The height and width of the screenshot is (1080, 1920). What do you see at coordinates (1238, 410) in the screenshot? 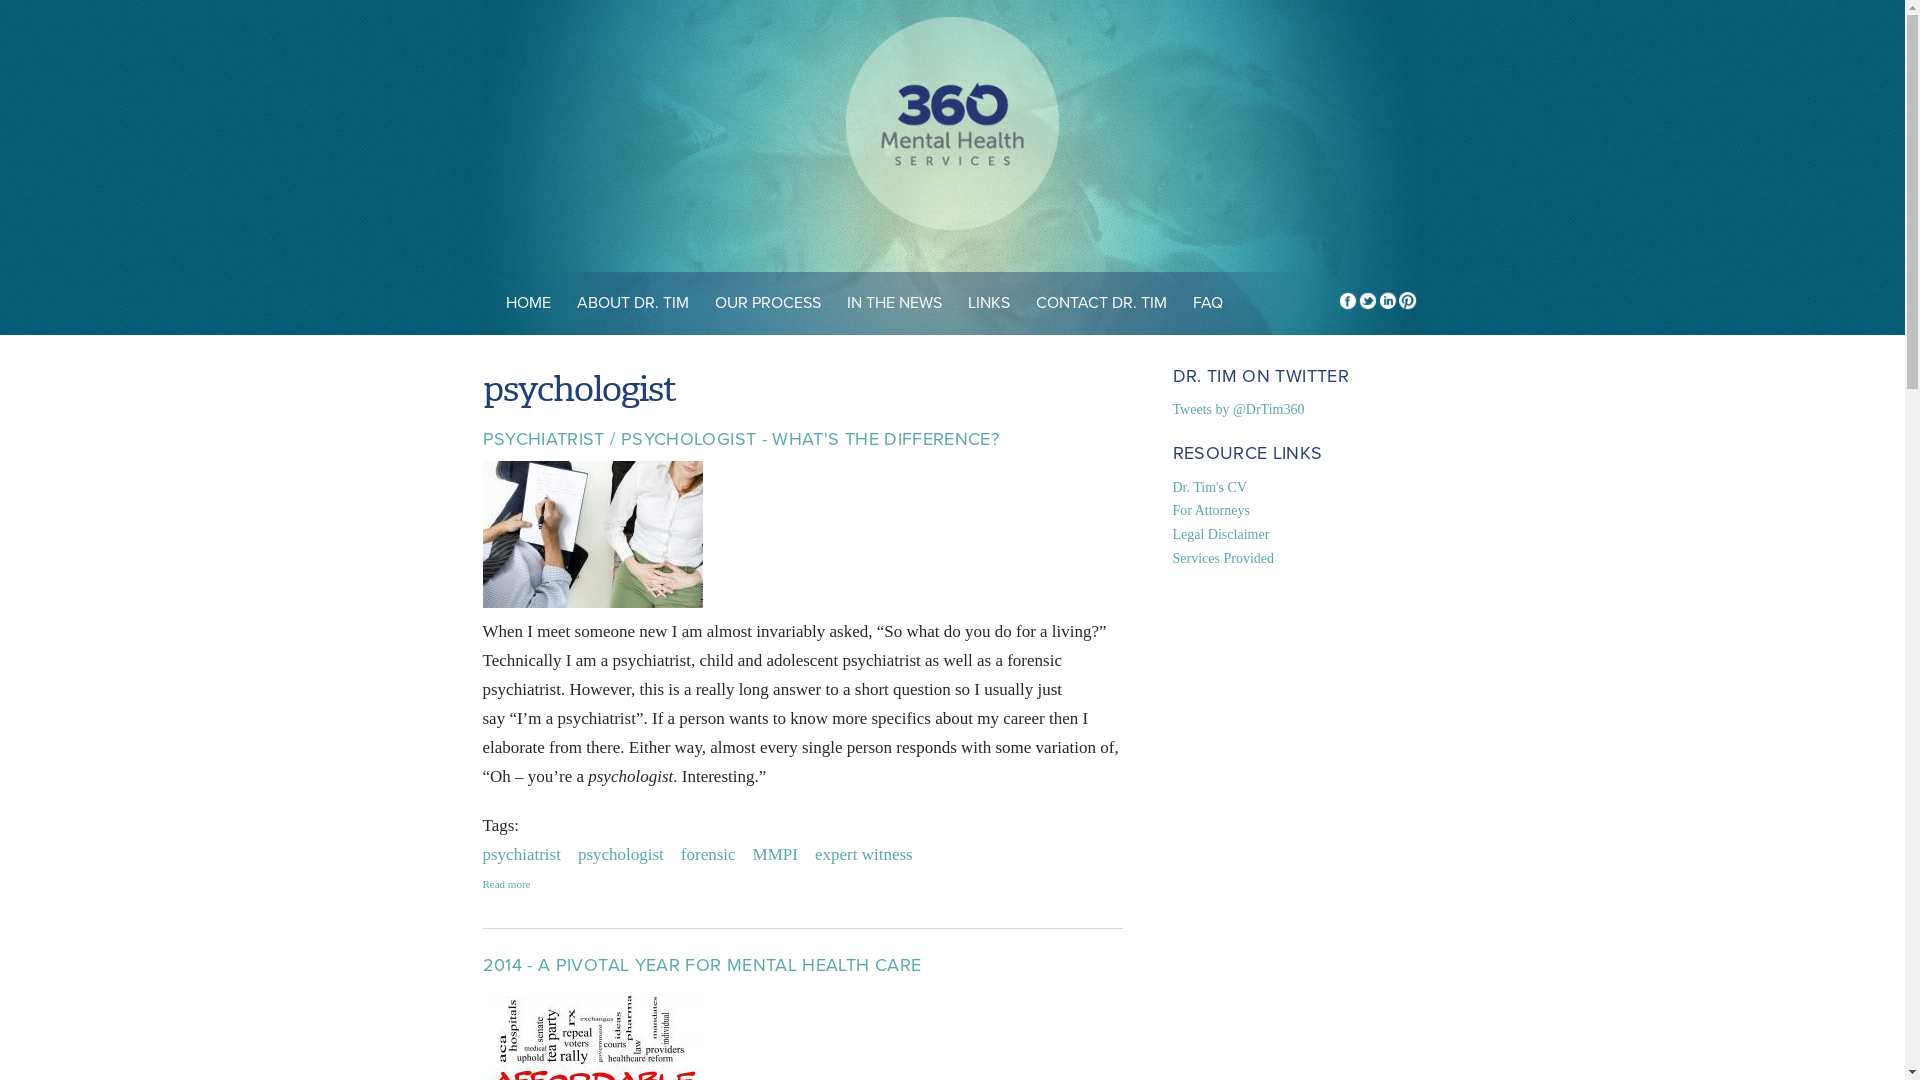
I see `Tweets by @DrTim360` at bounding box center [1238, 410].